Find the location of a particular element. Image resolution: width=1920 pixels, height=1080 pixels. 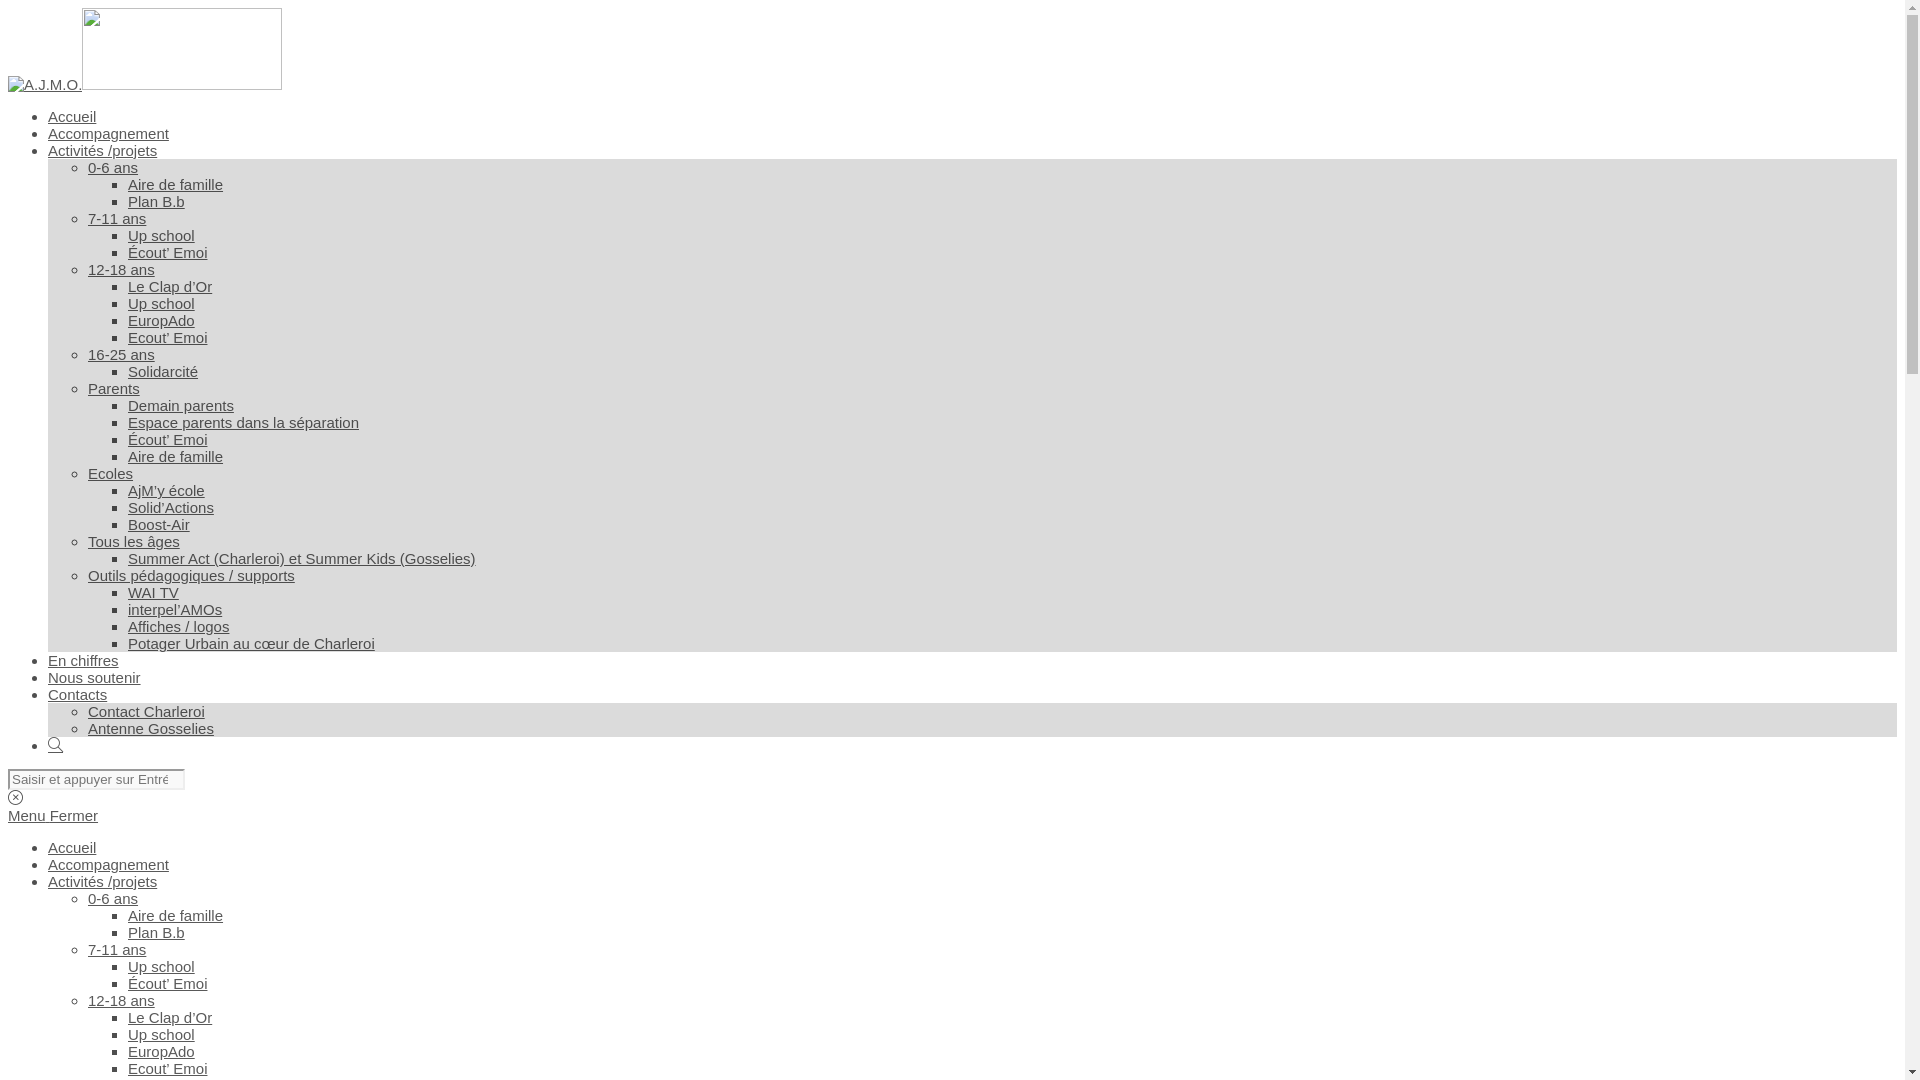

Up school is located at coordinates (162, 303).